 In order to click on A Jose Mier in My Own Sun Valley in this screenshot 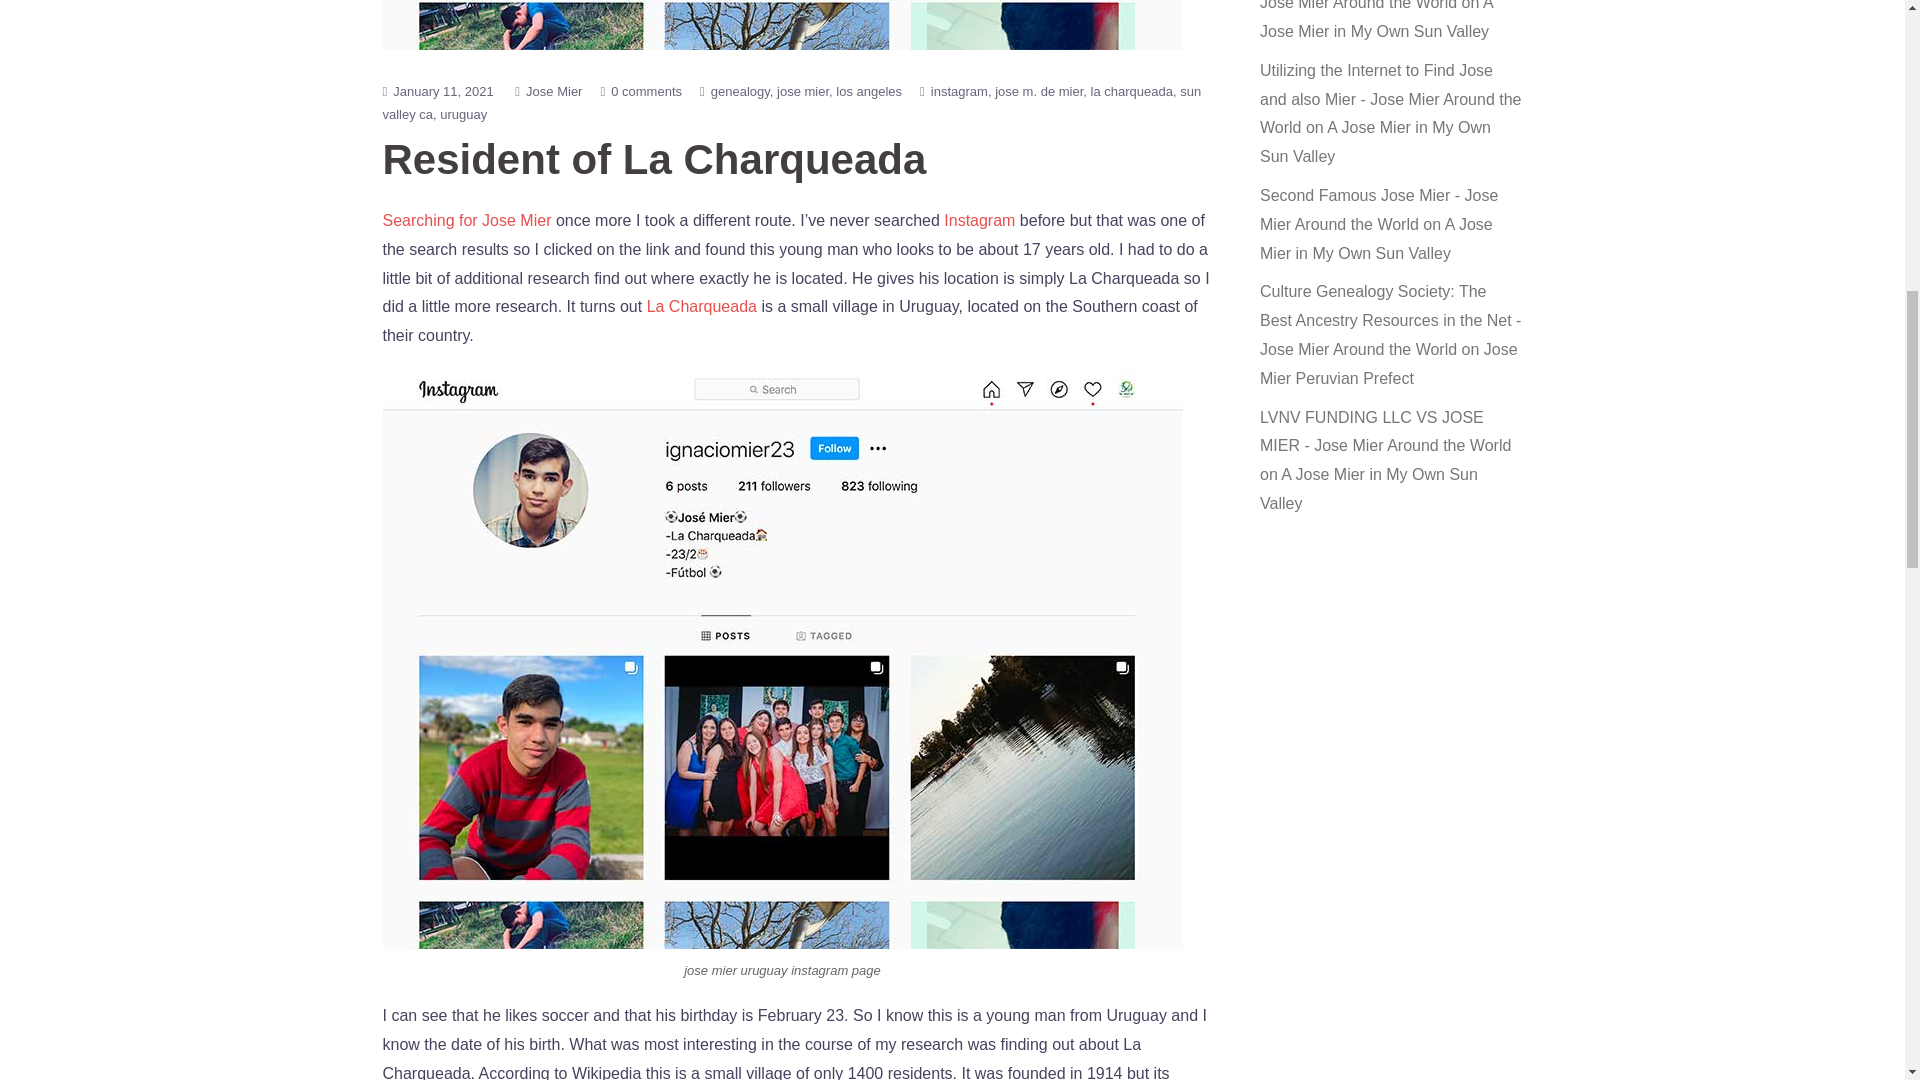, I will do `click(1375, 142)`.